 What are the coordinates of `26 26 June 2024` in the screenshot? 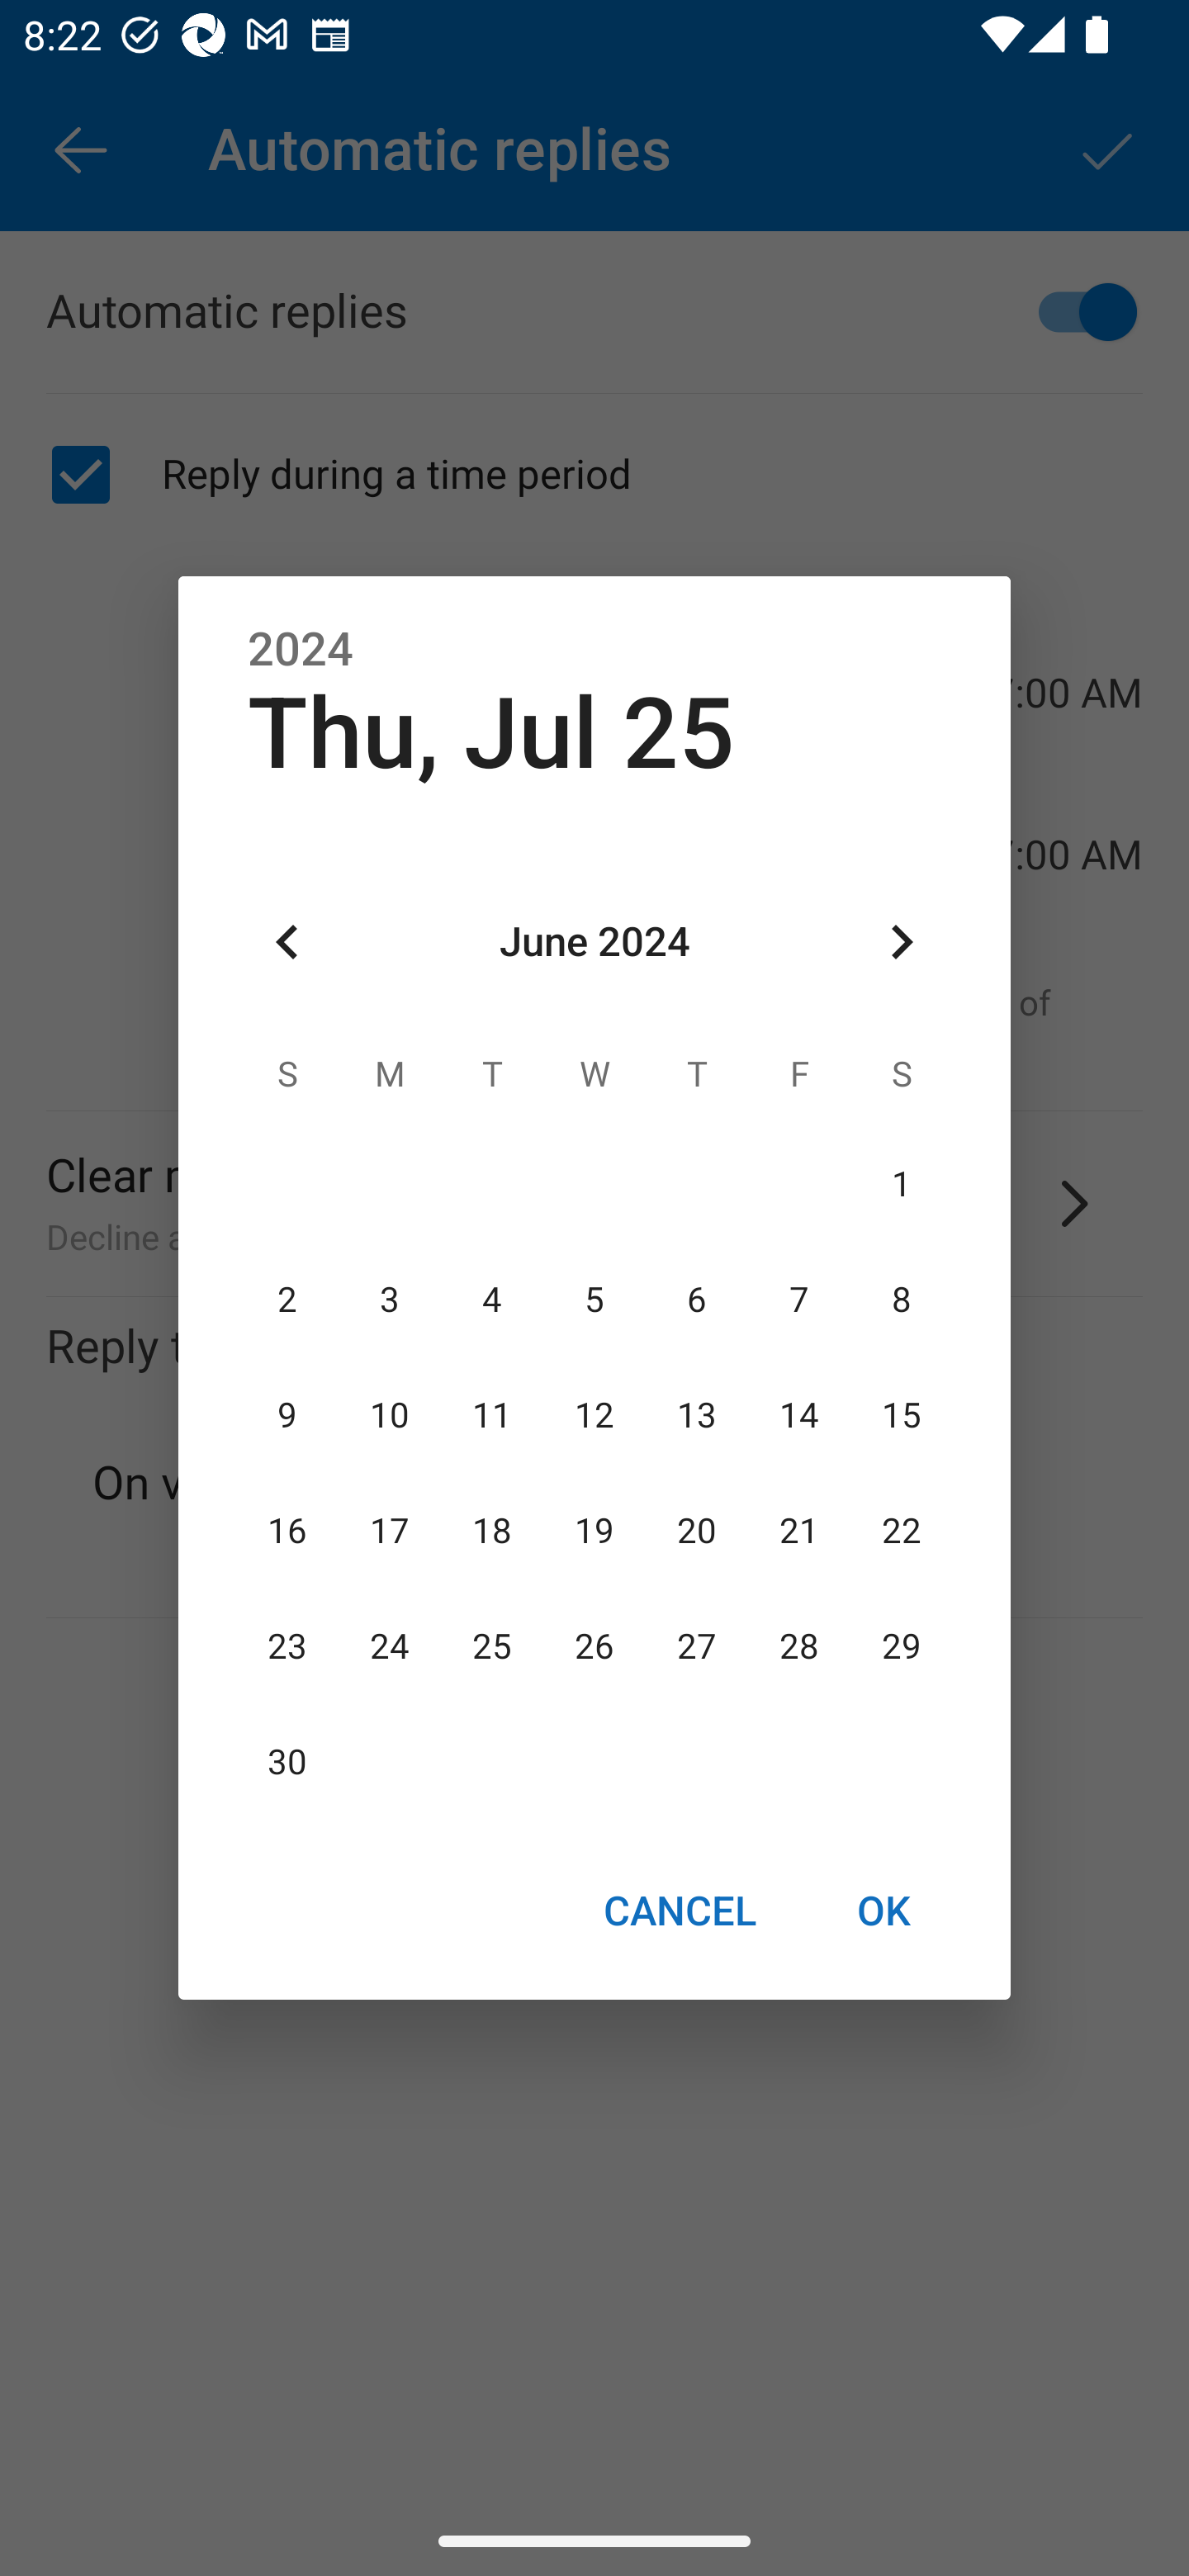 It's located at (594, 1647).